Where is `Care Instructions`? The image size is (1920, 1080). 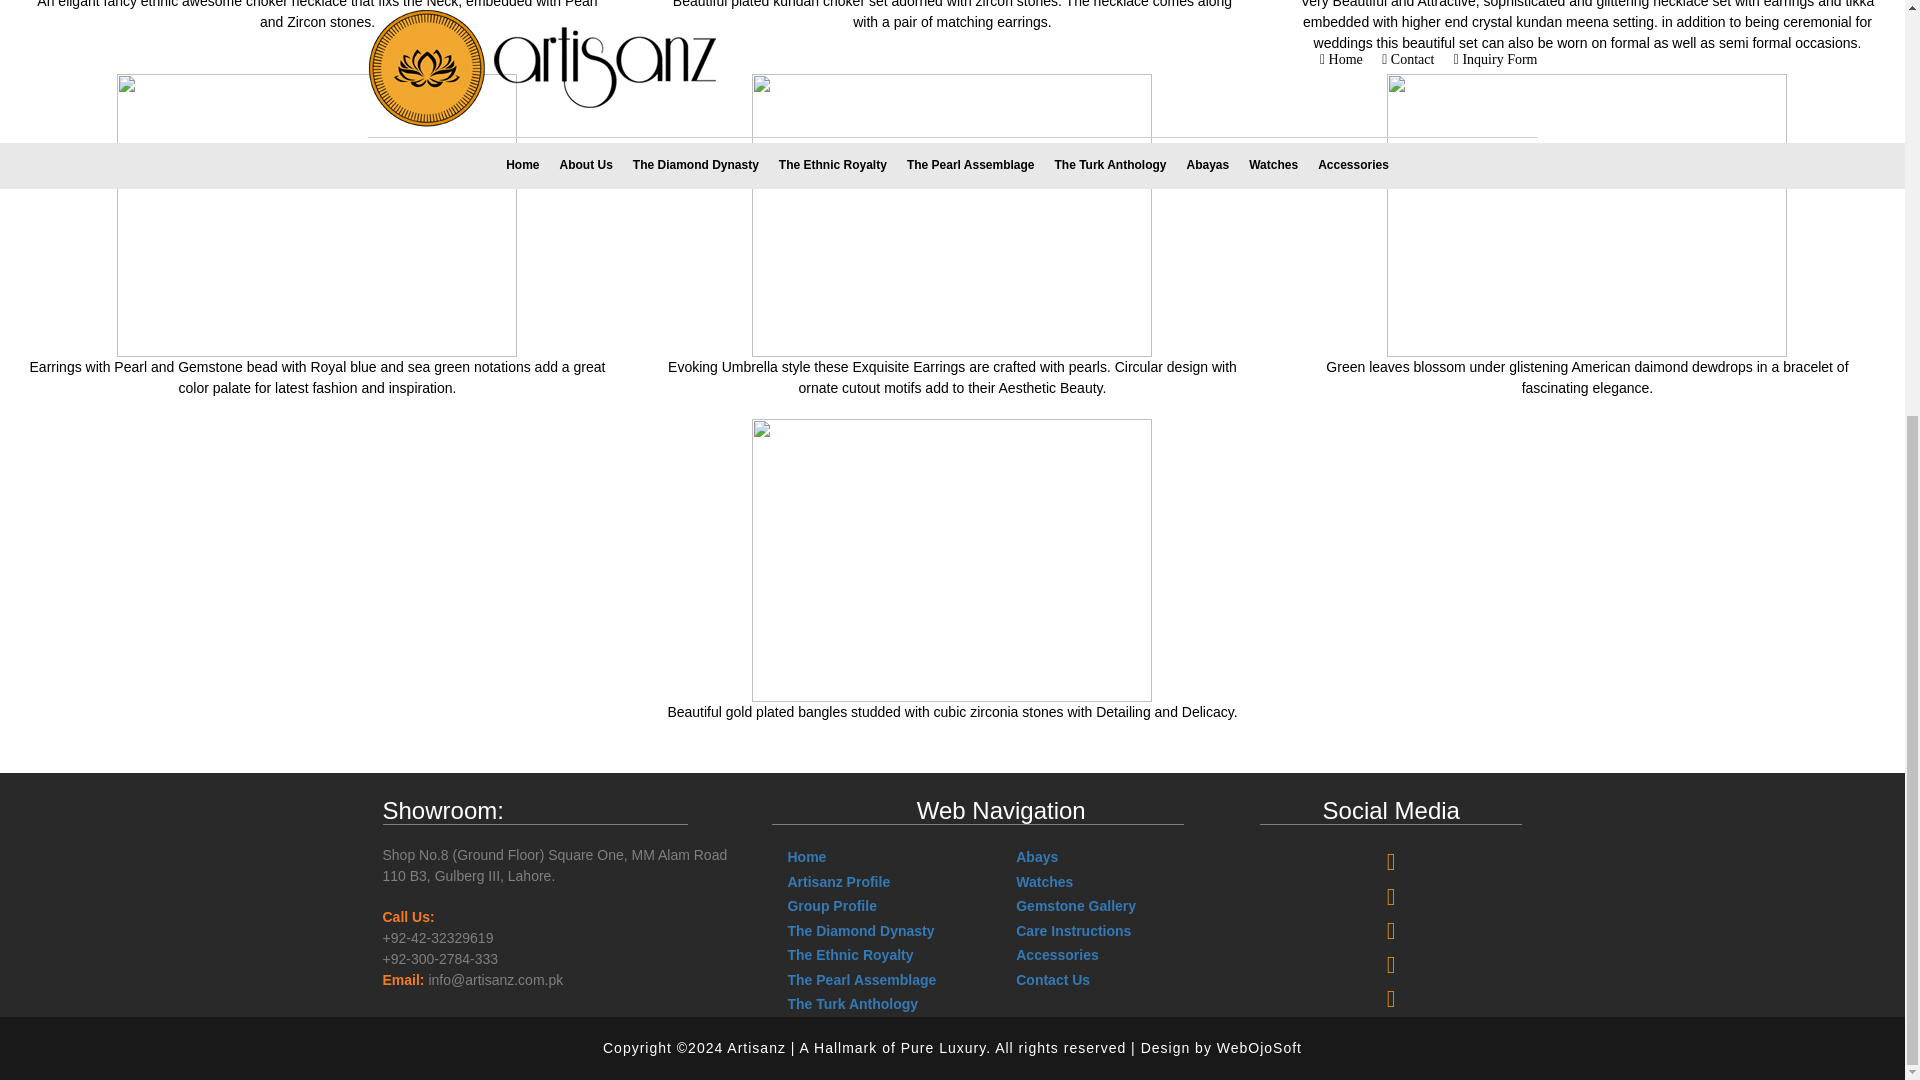 Care Instructions is located at coordinates (1072, 930).